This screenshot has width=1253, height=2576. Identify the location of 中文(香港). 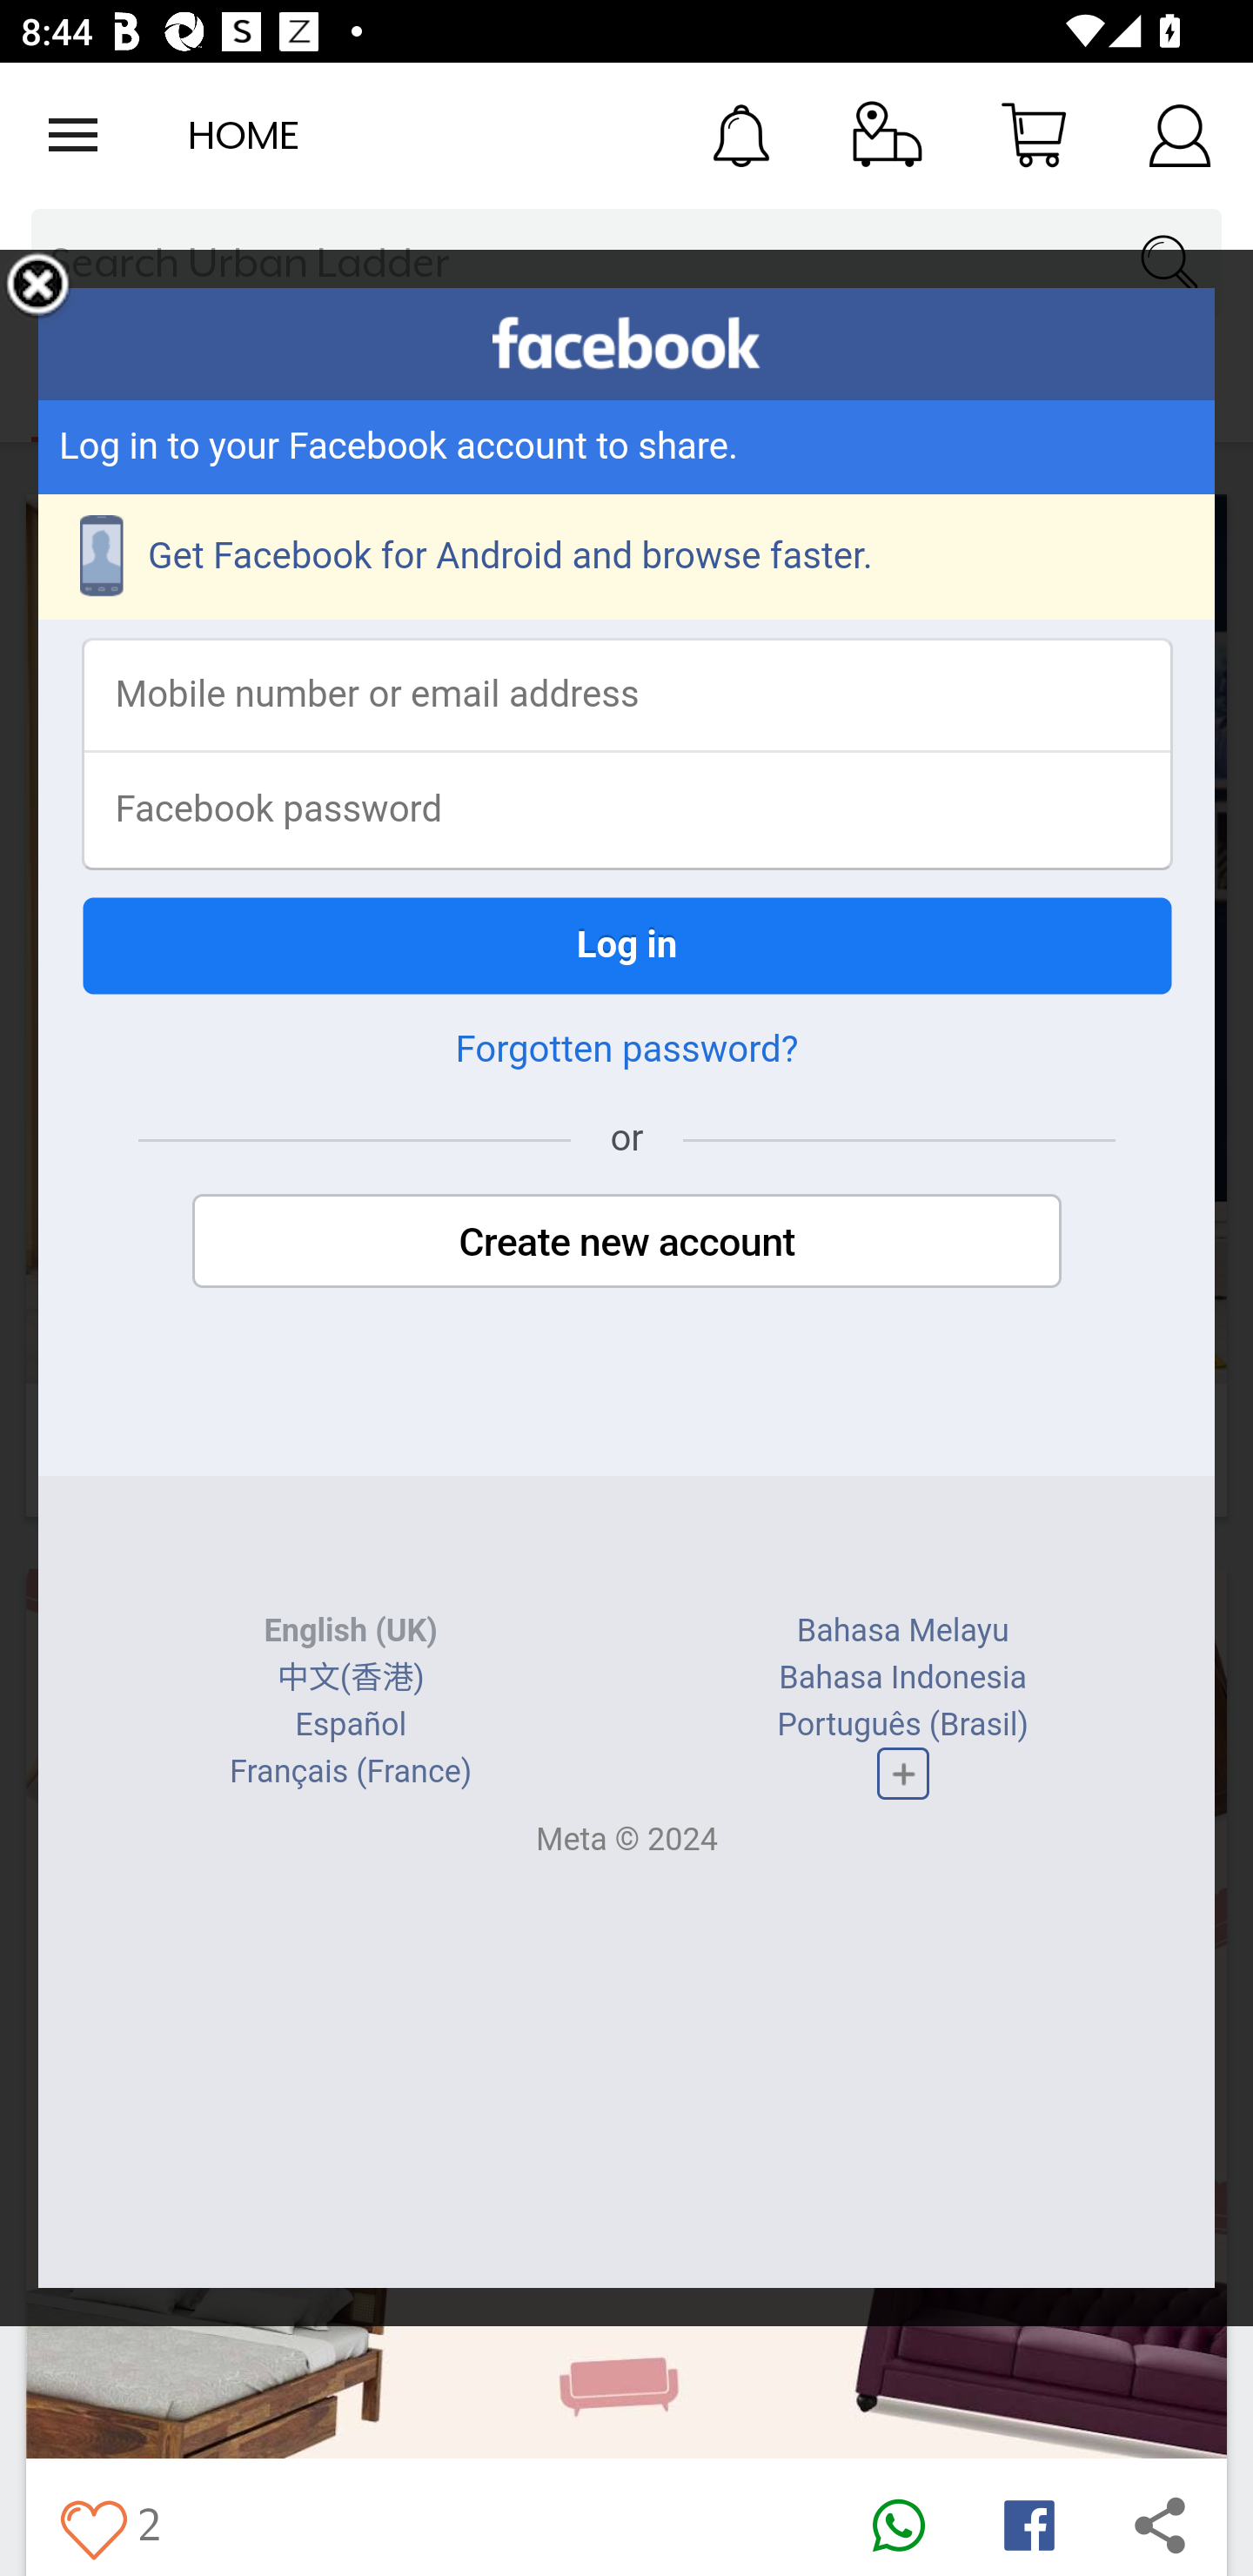
(350, 1678).